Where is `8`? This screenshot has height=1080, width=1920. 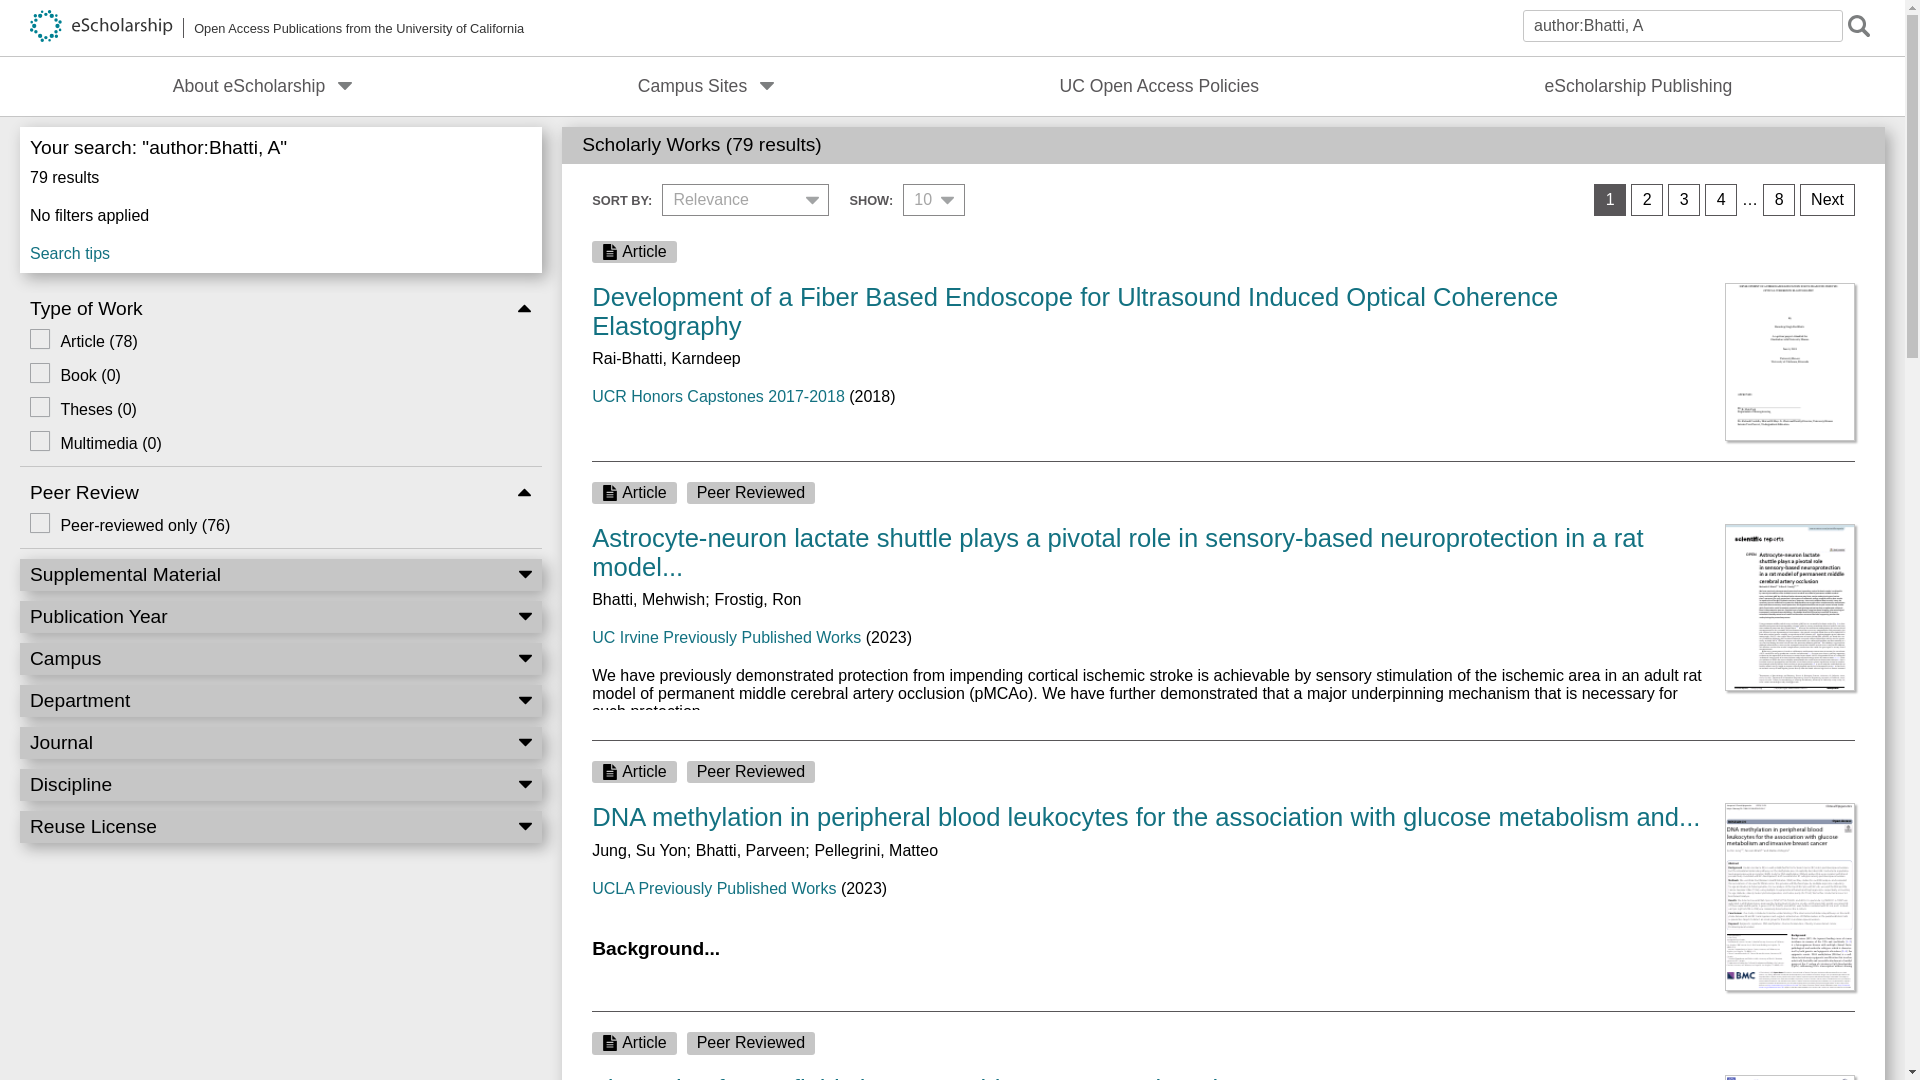
8 is located at coordinates (1778, 200).